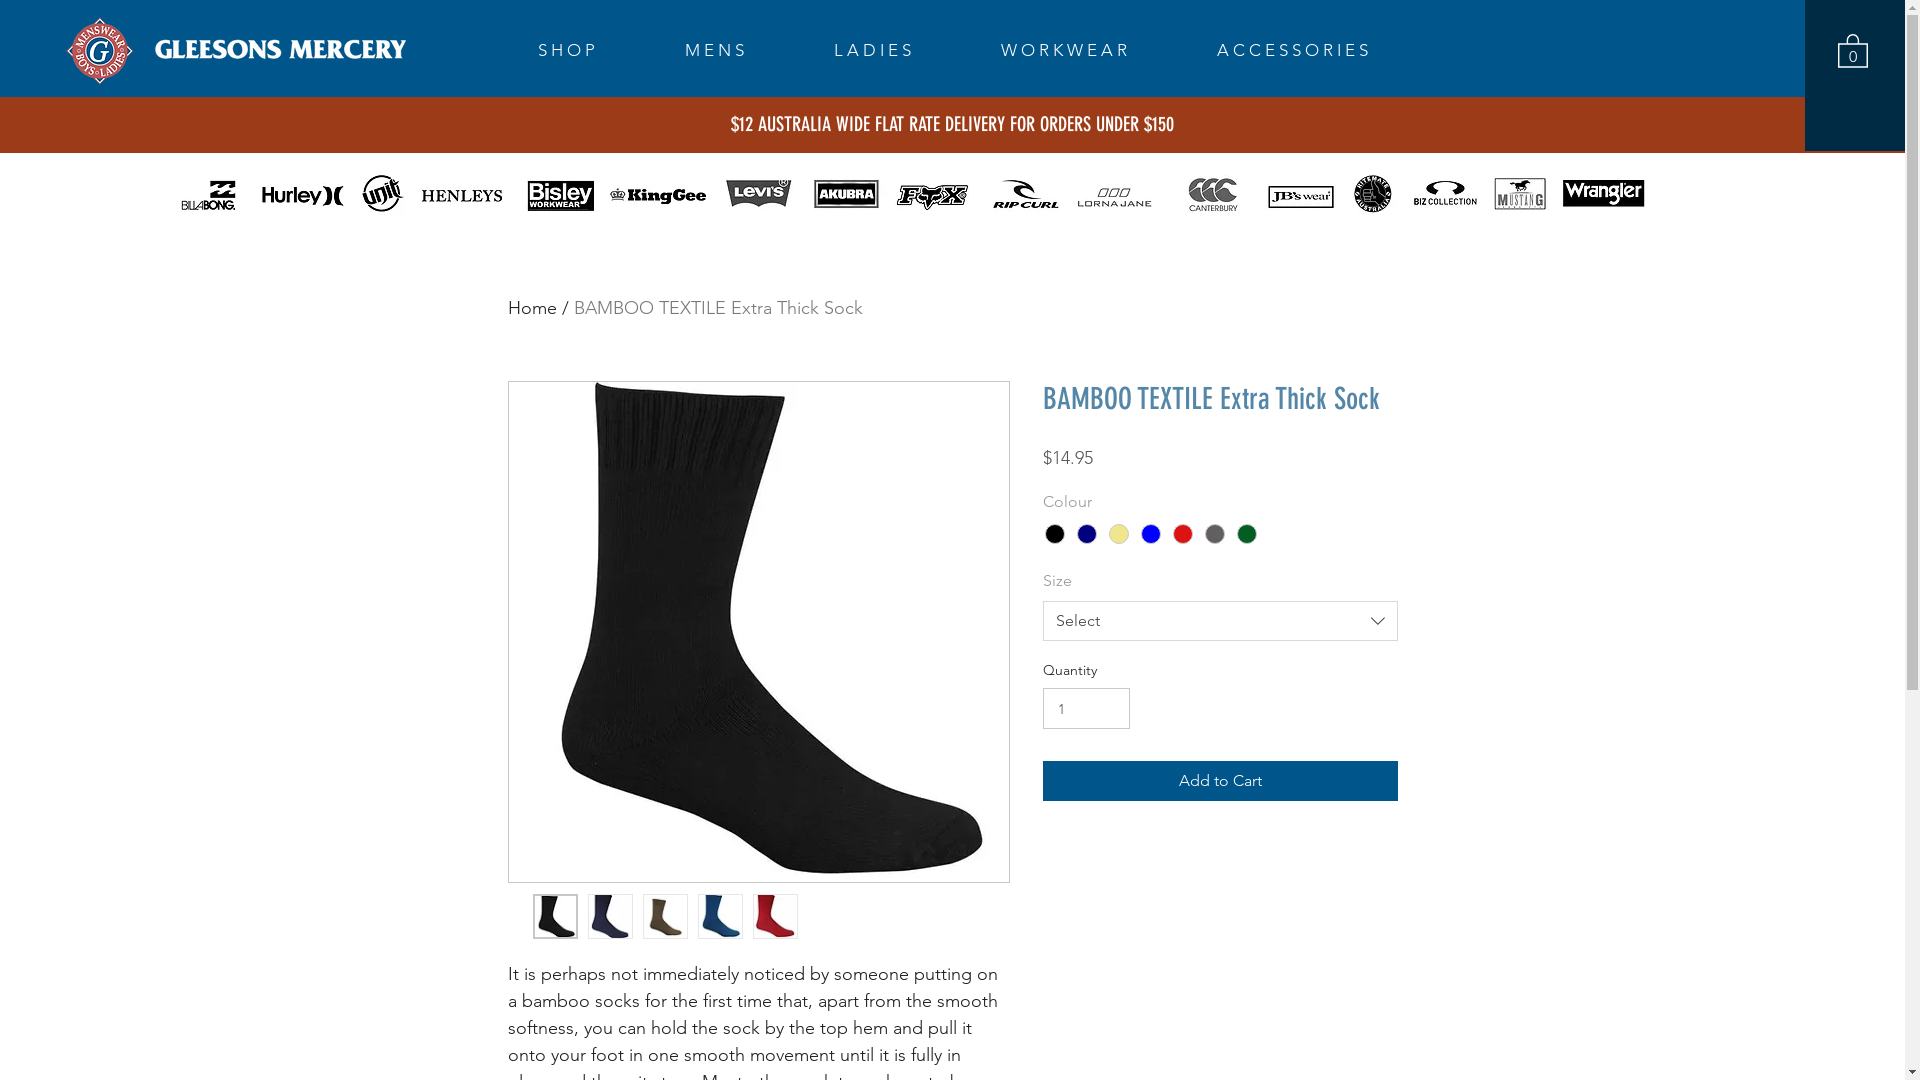 The height and width of the screenshot is (1080, 1920). What do you see at coordinates (1094, 50) in the screenshot?
I see `W O R K W E A R` at bounding box center [1094, 50].